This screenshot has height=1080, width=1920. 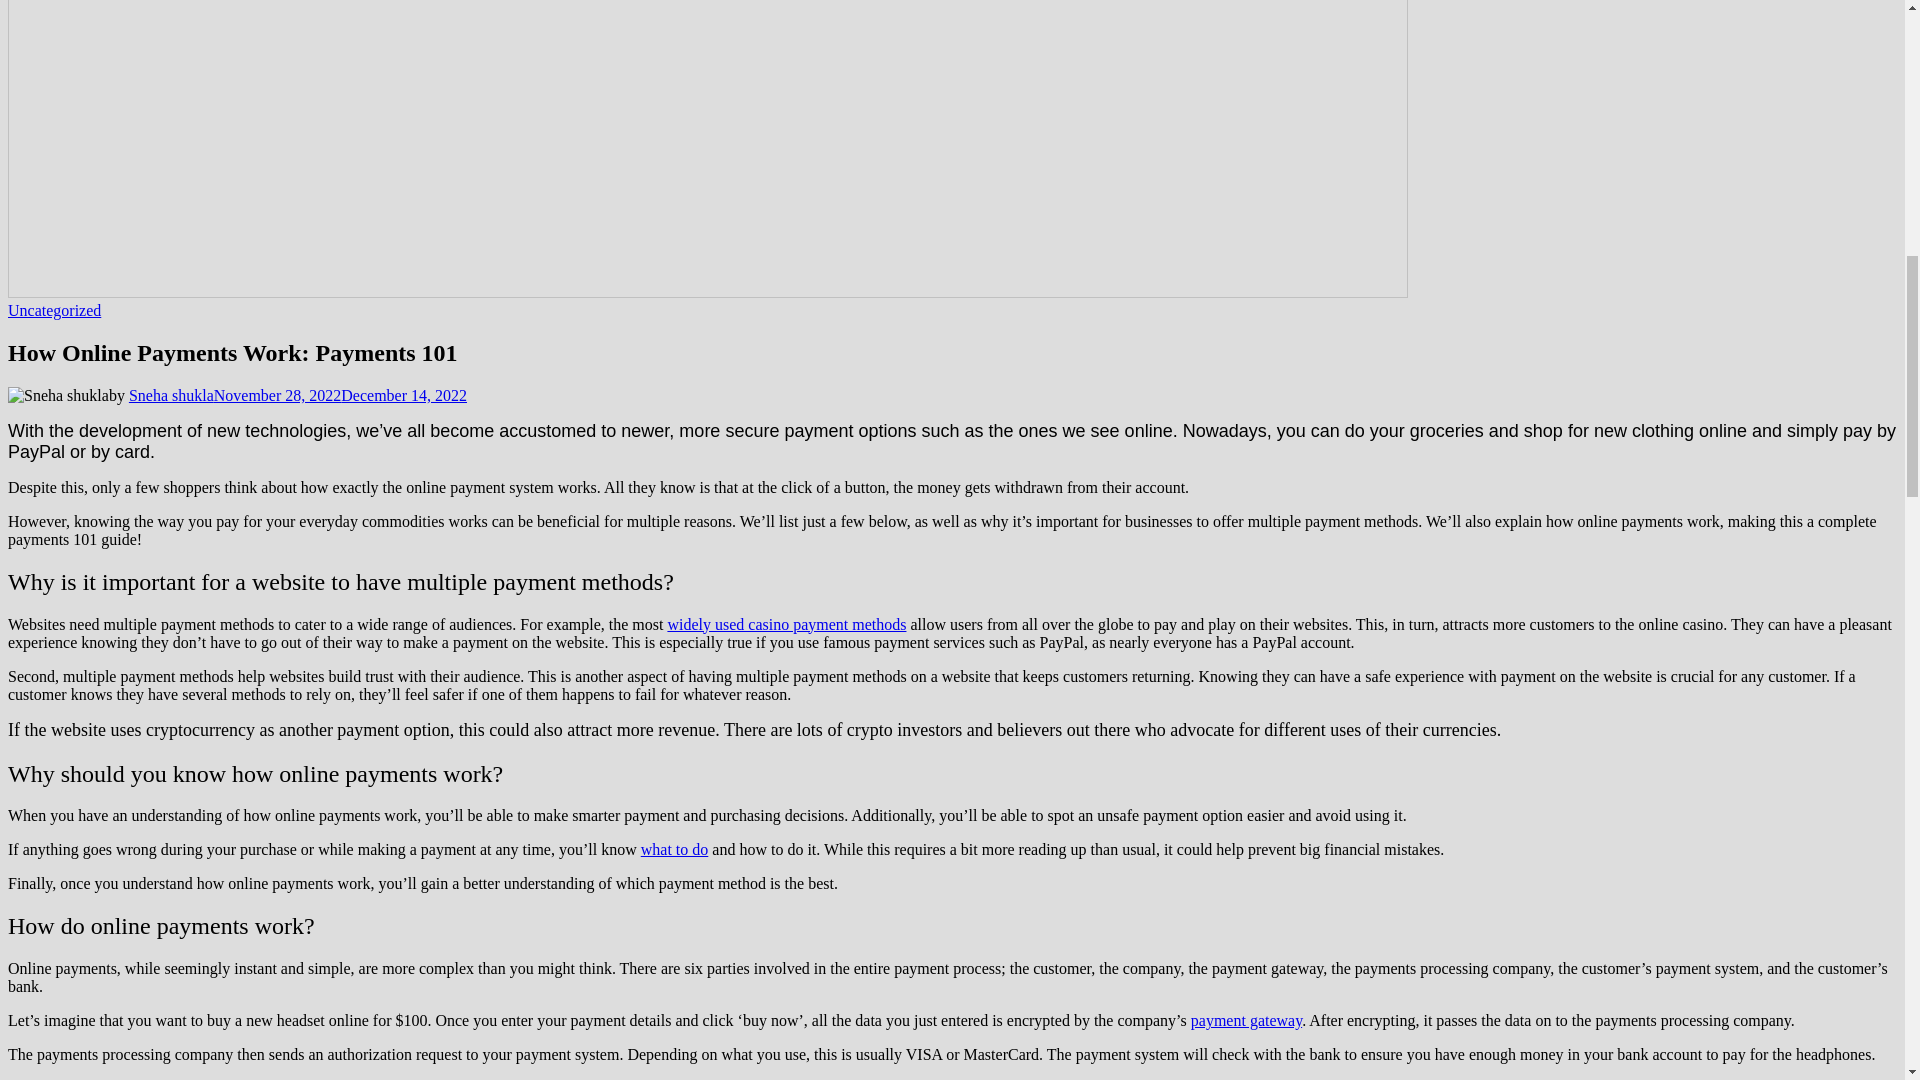 What do you see at coordinates (1246, 1020) in the screenshot?
I see `payment gateway` at bounding box center [1246, 1020].